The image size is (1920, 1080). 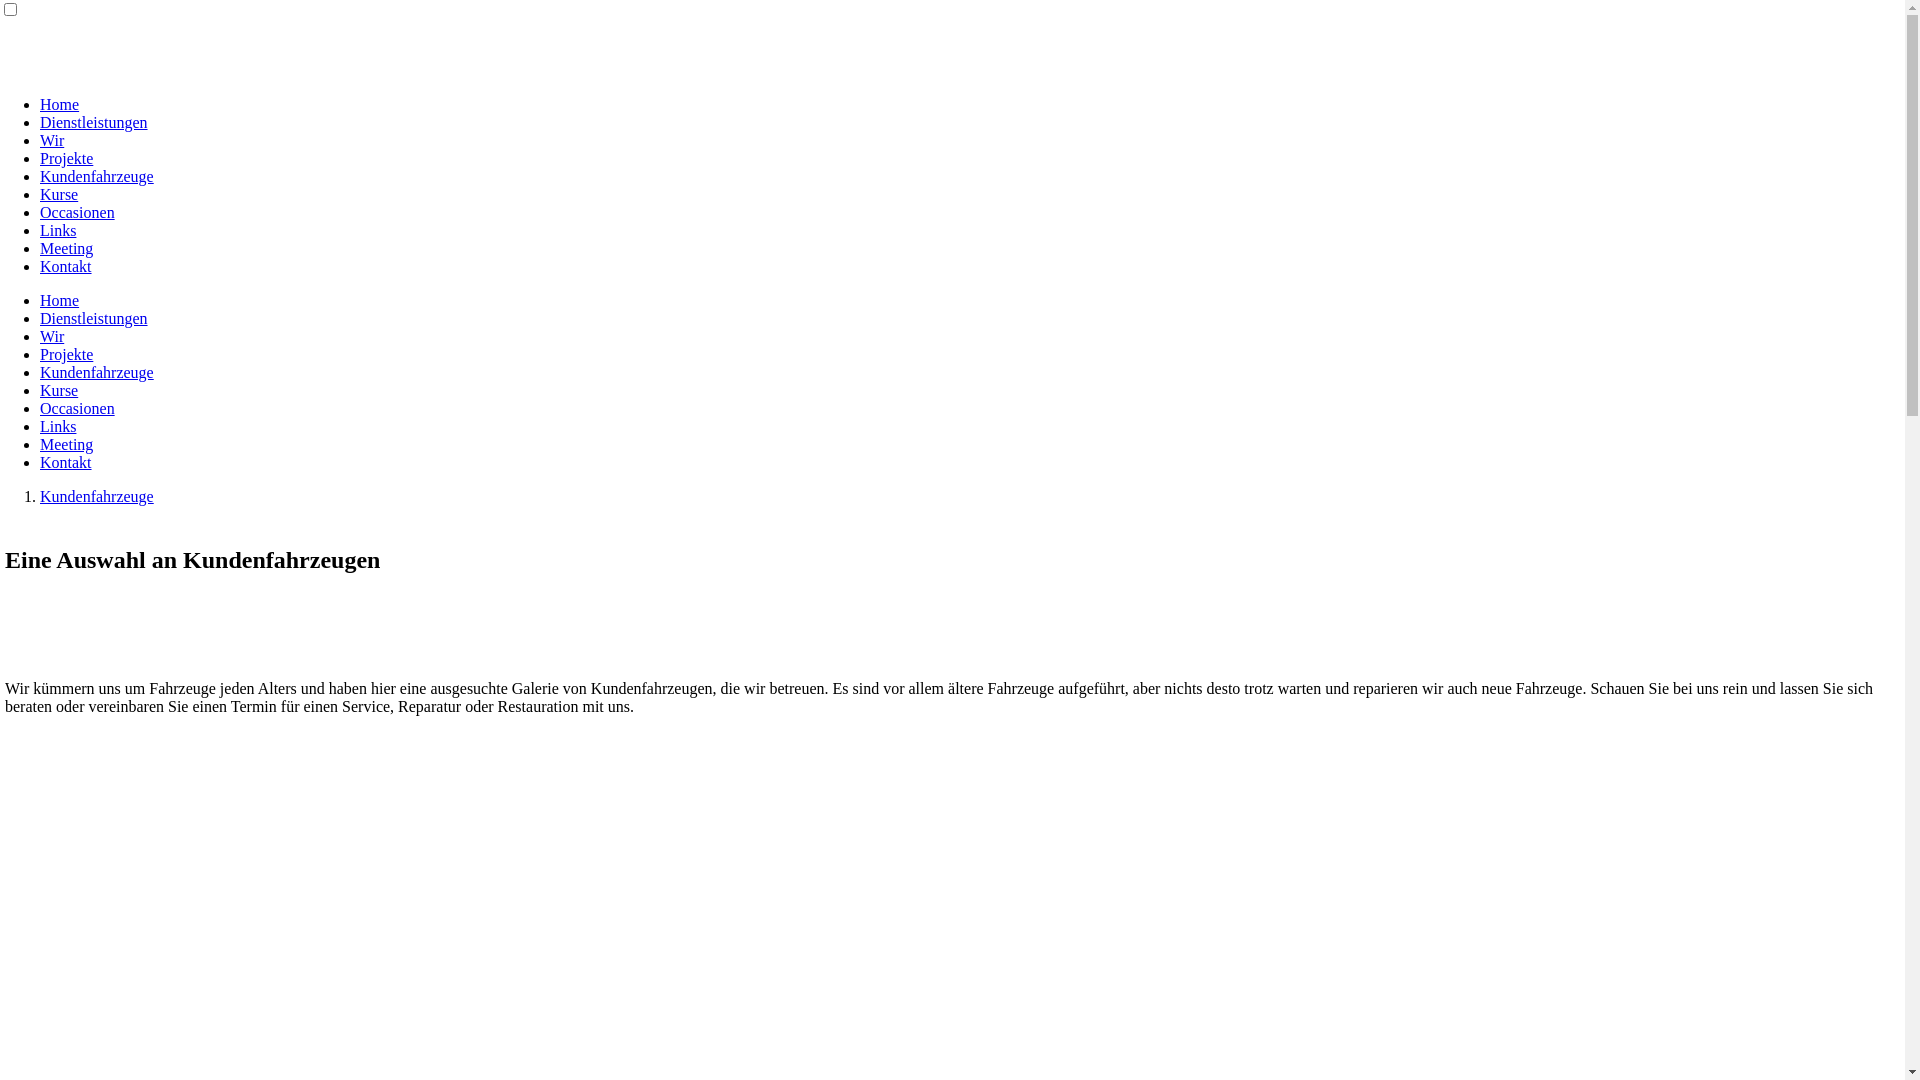 I want to click on Wir, so click(x=52, y=336).